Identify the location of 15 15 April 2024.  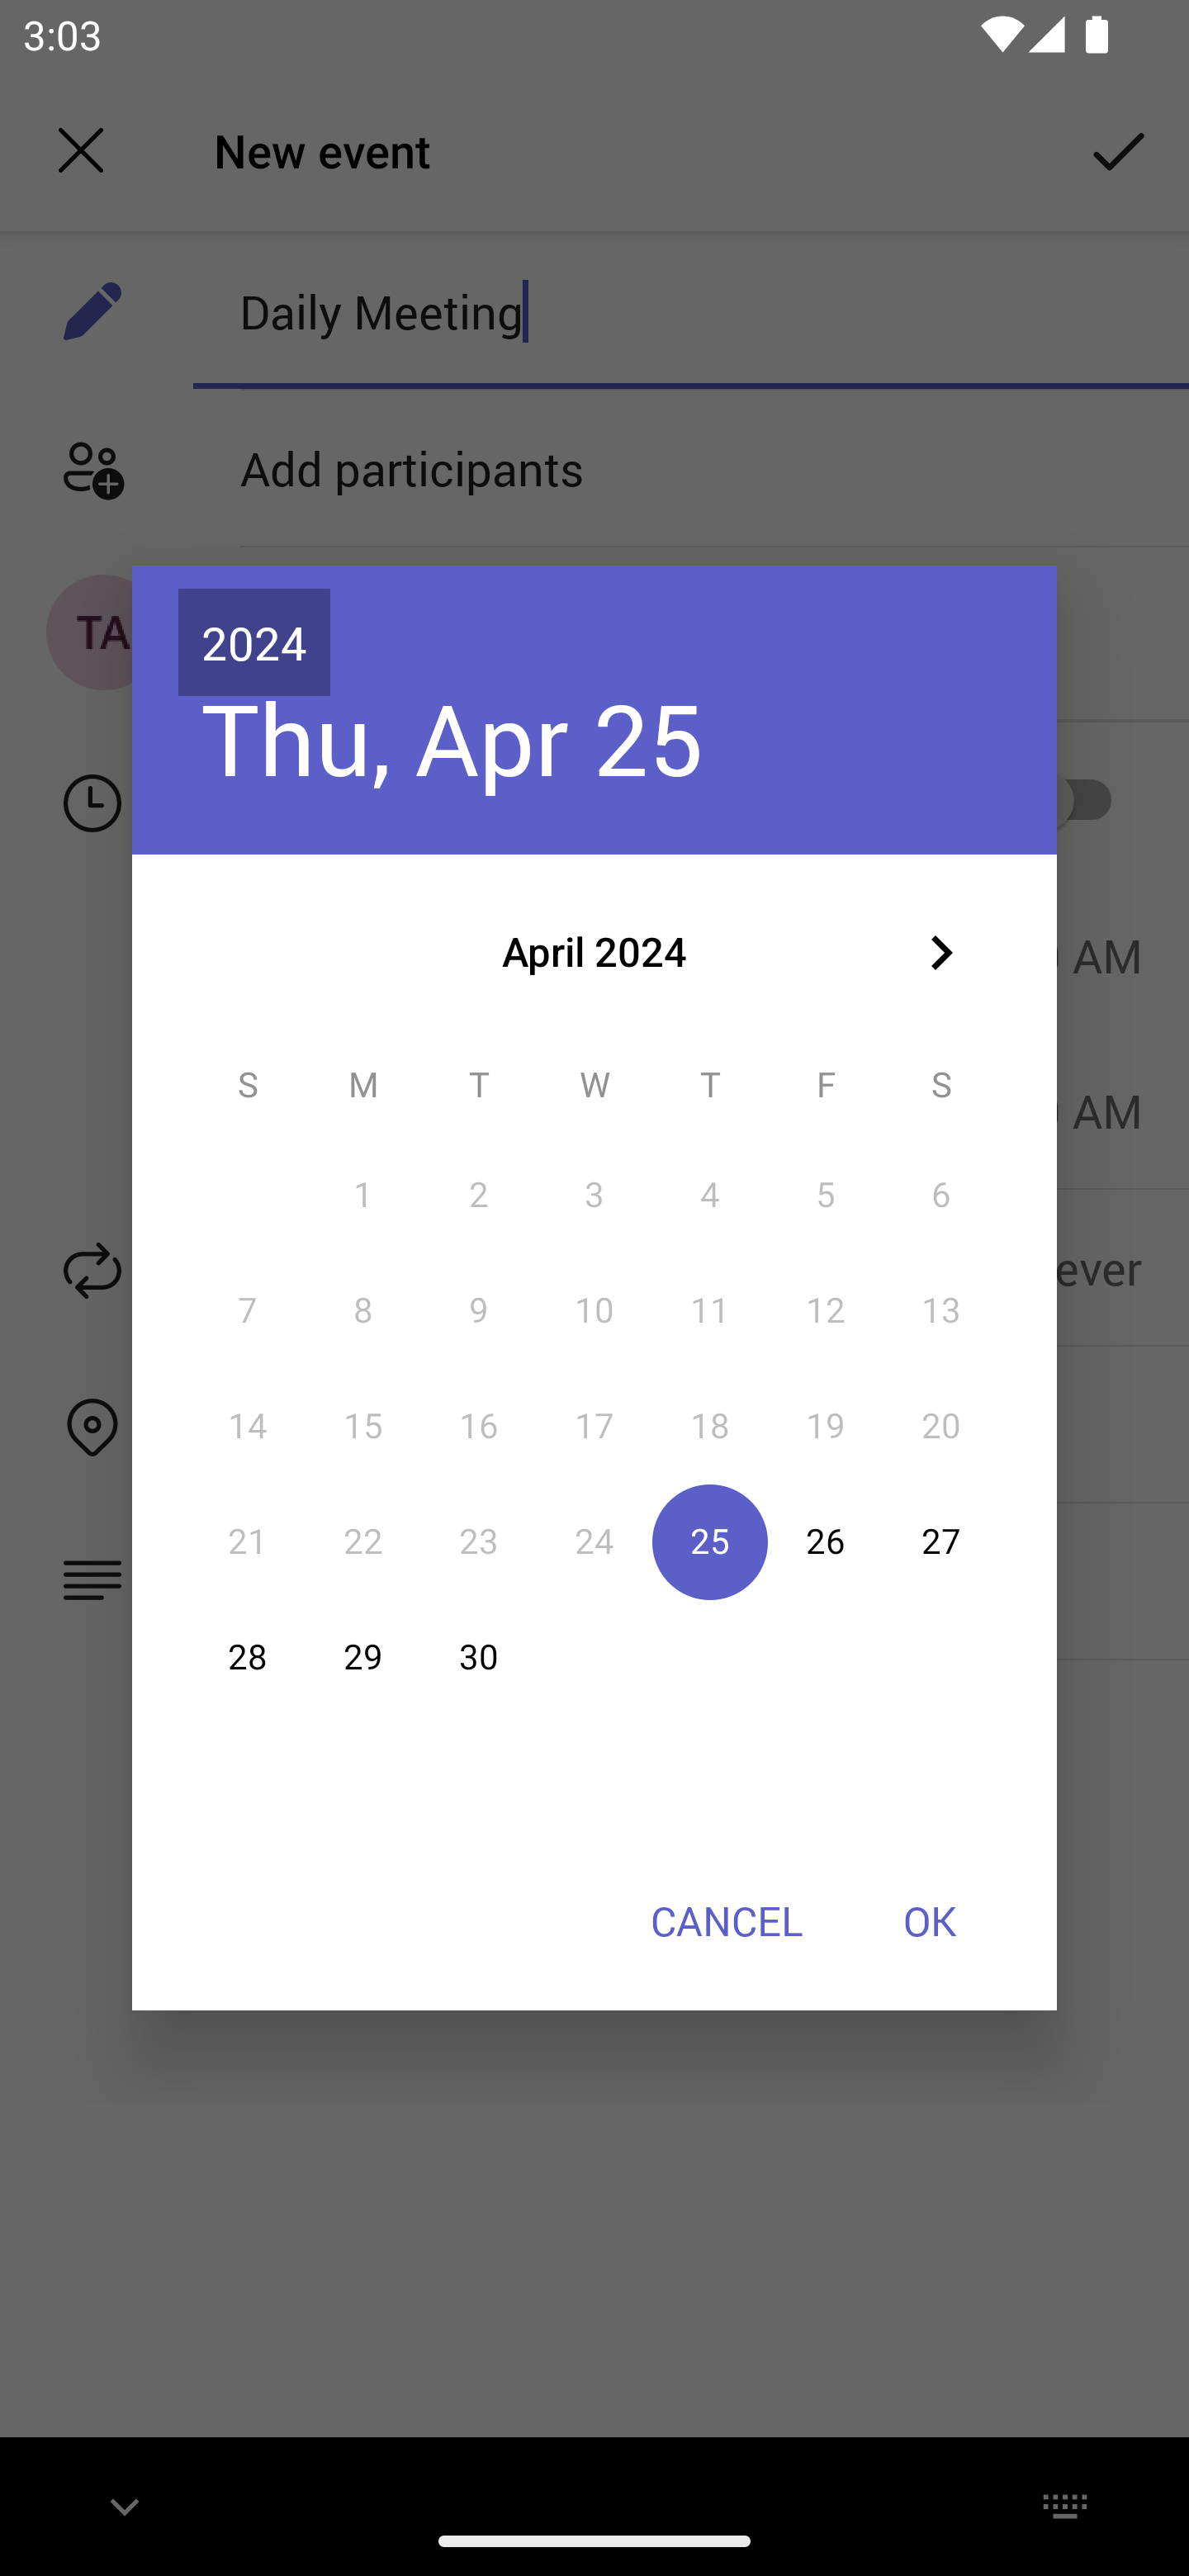
(363, 1425).